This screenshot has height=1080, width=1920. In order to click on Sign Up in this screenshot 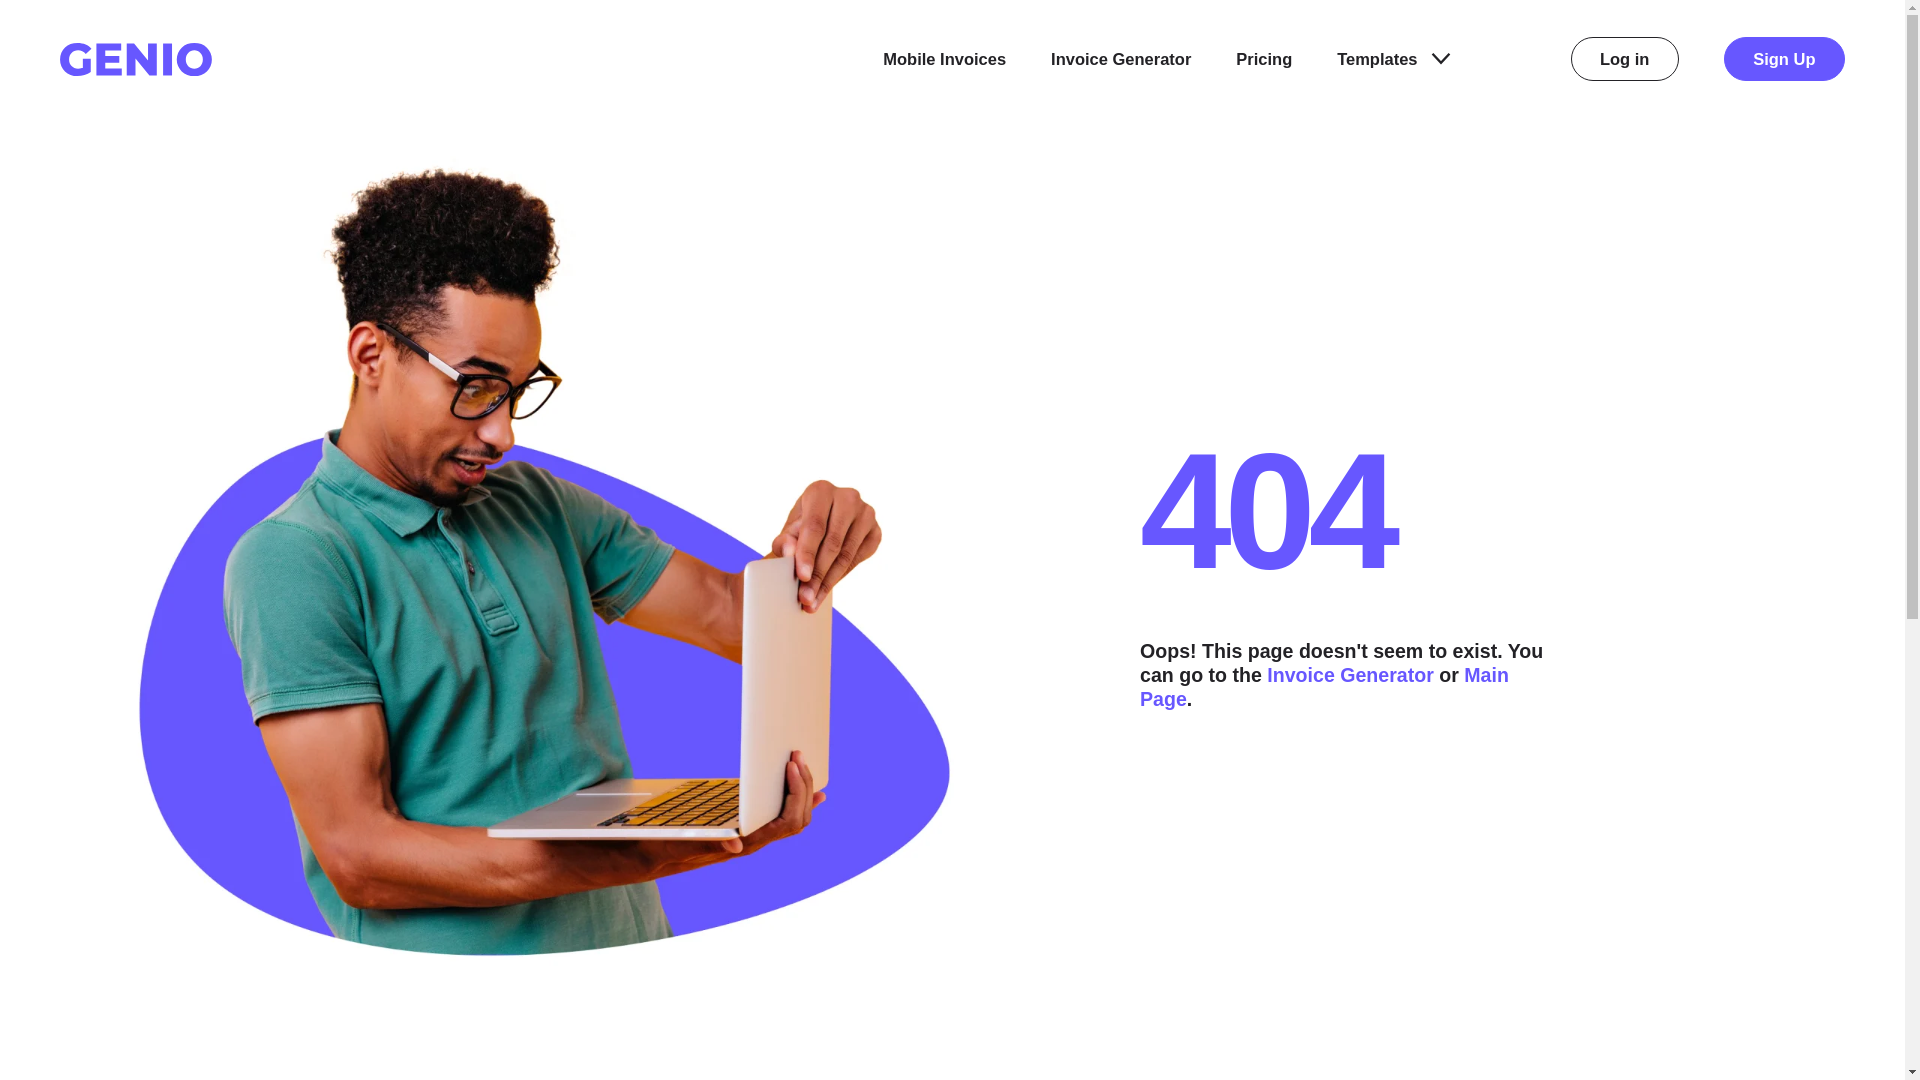, I will do `click(1784, 58)`.